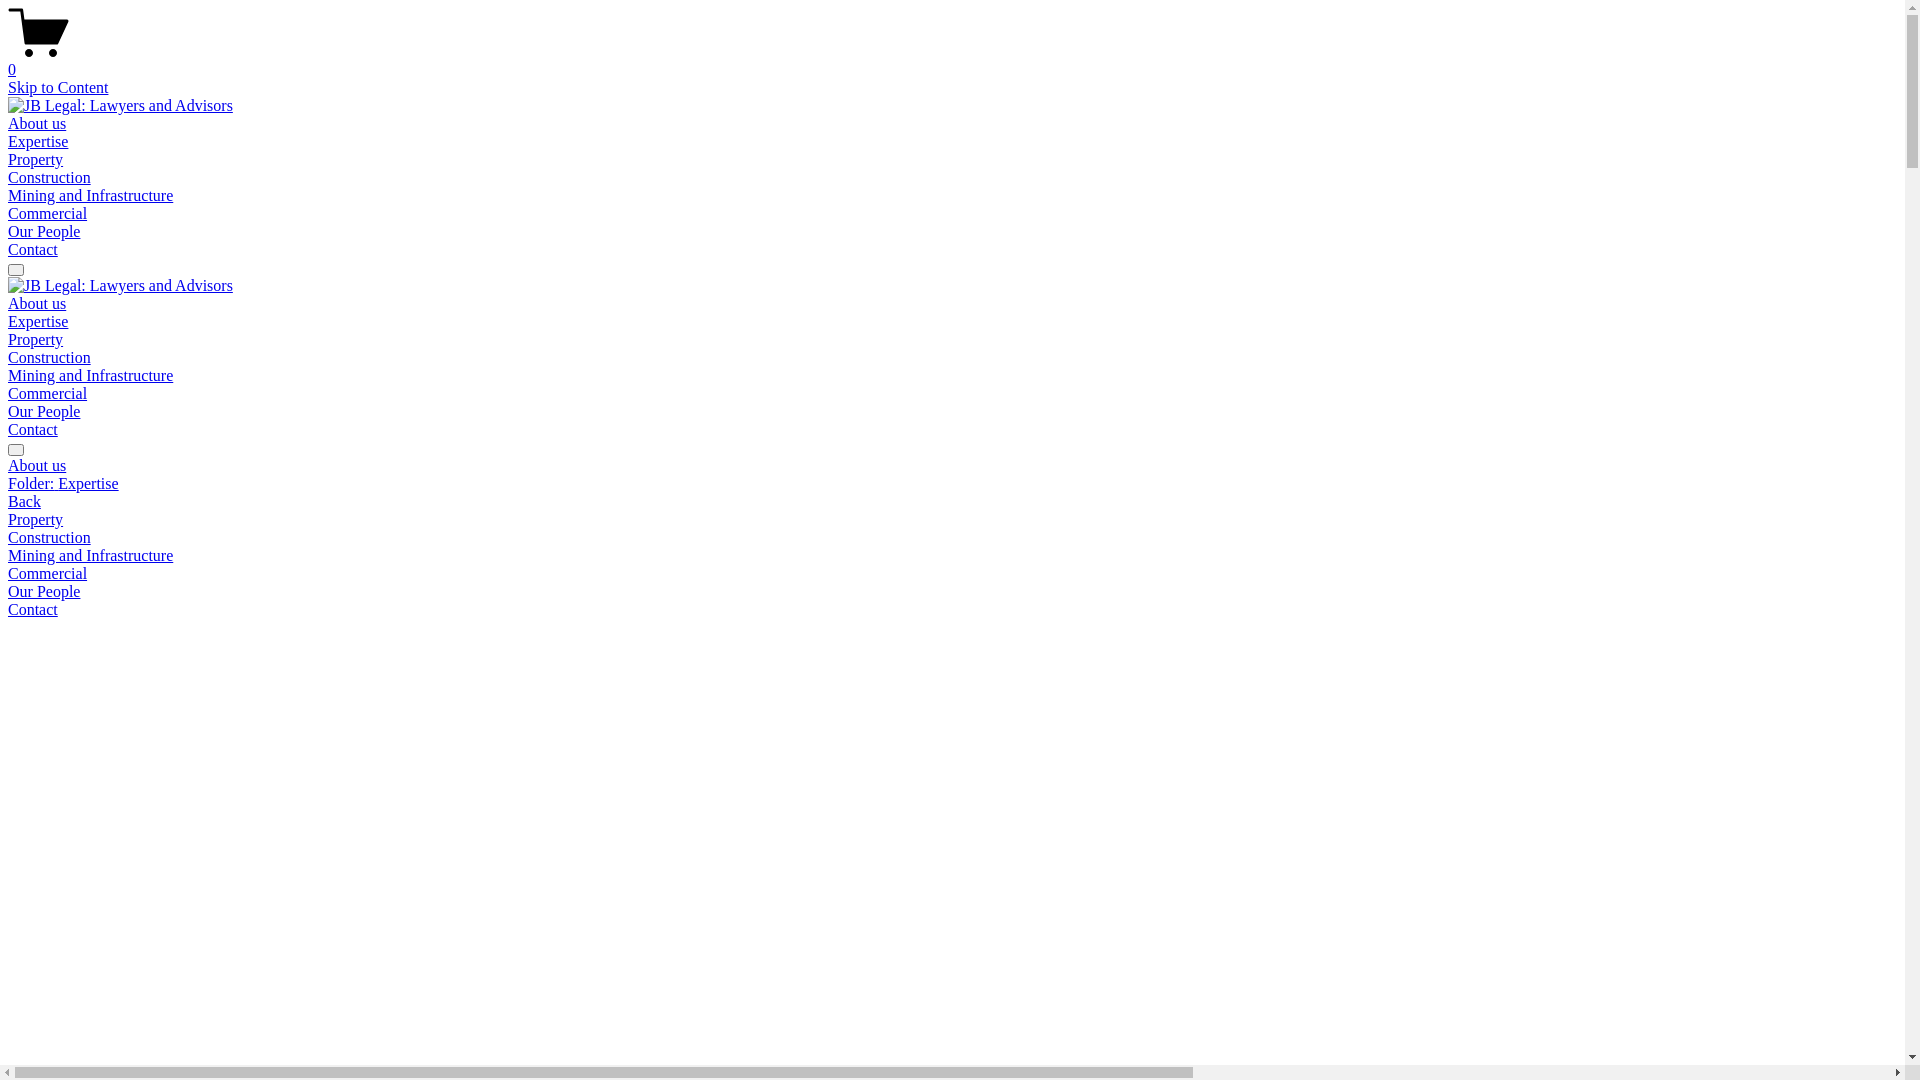  Describe the element at coordinates (44, 412) in the screenshot. I see `Our People` at that location.